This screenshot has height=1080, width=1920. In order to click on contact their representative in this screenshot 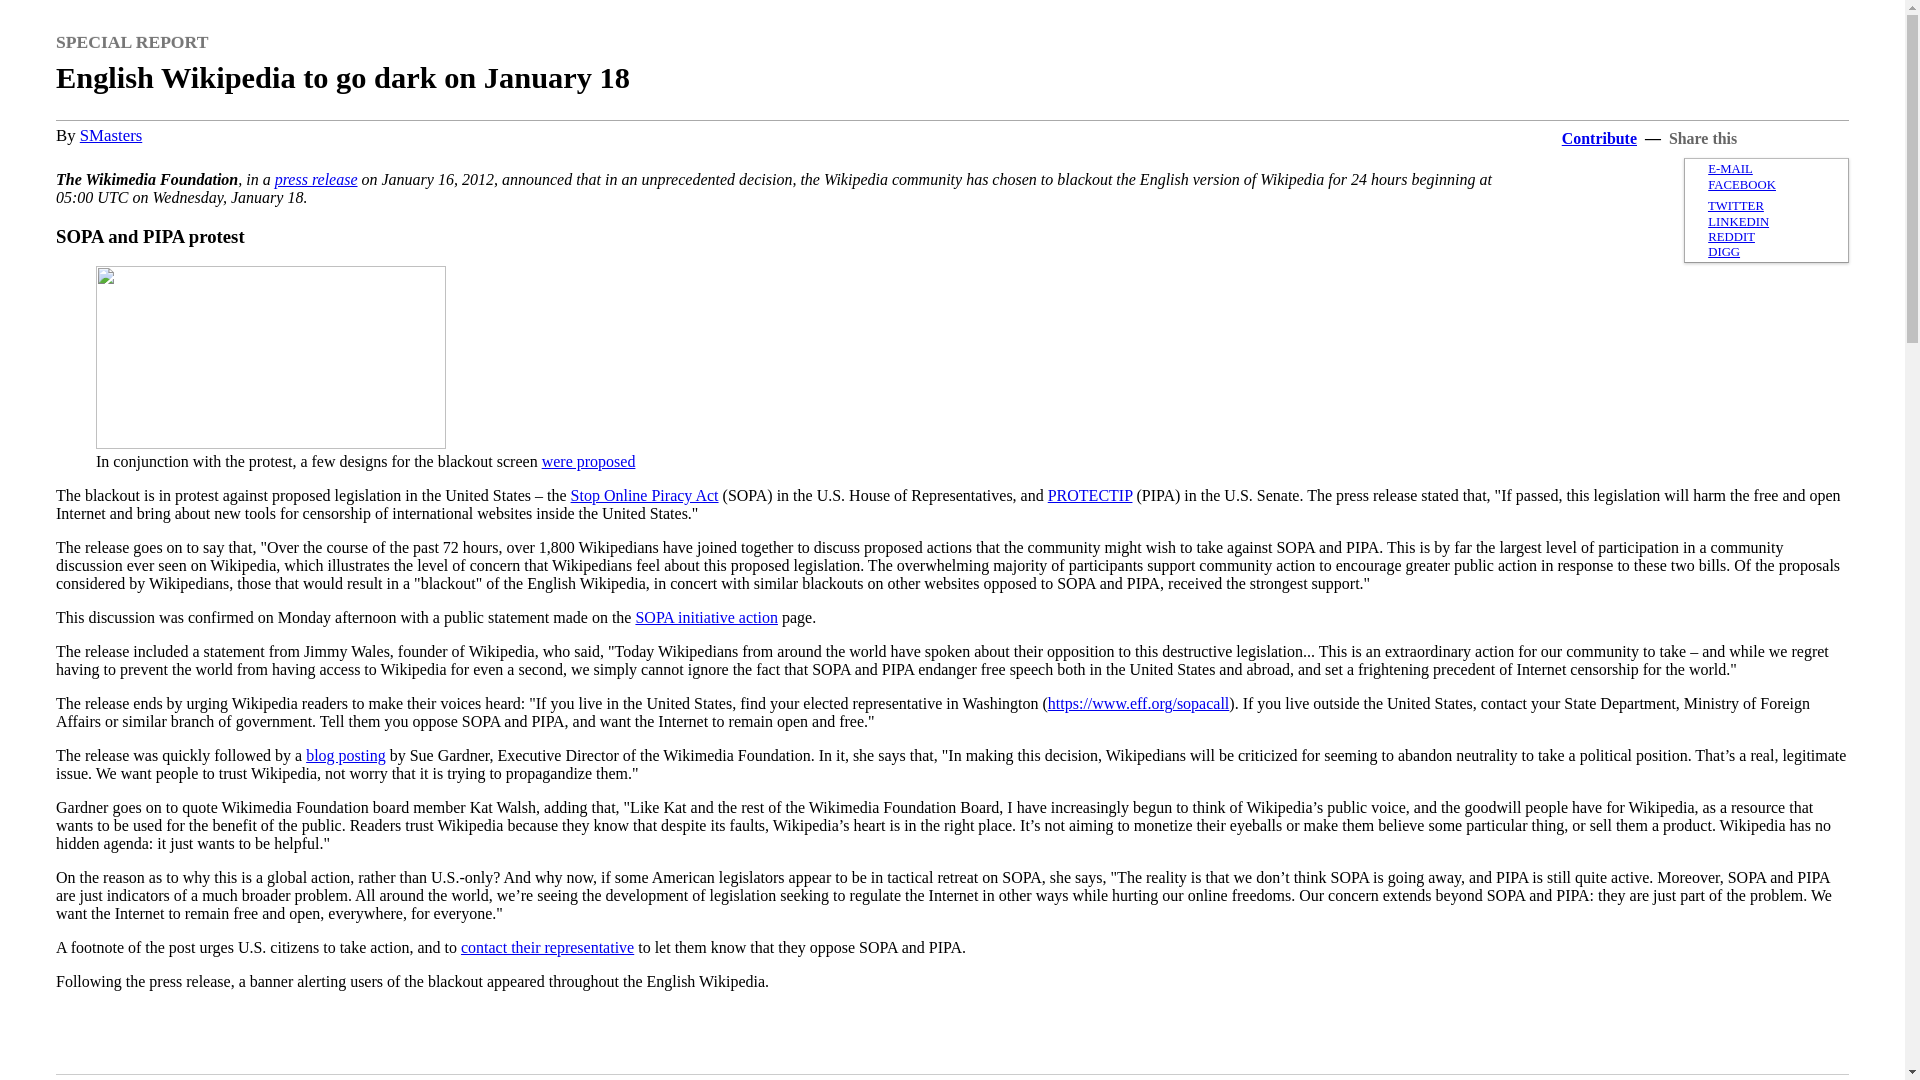, I will do `click(546, 946)`.